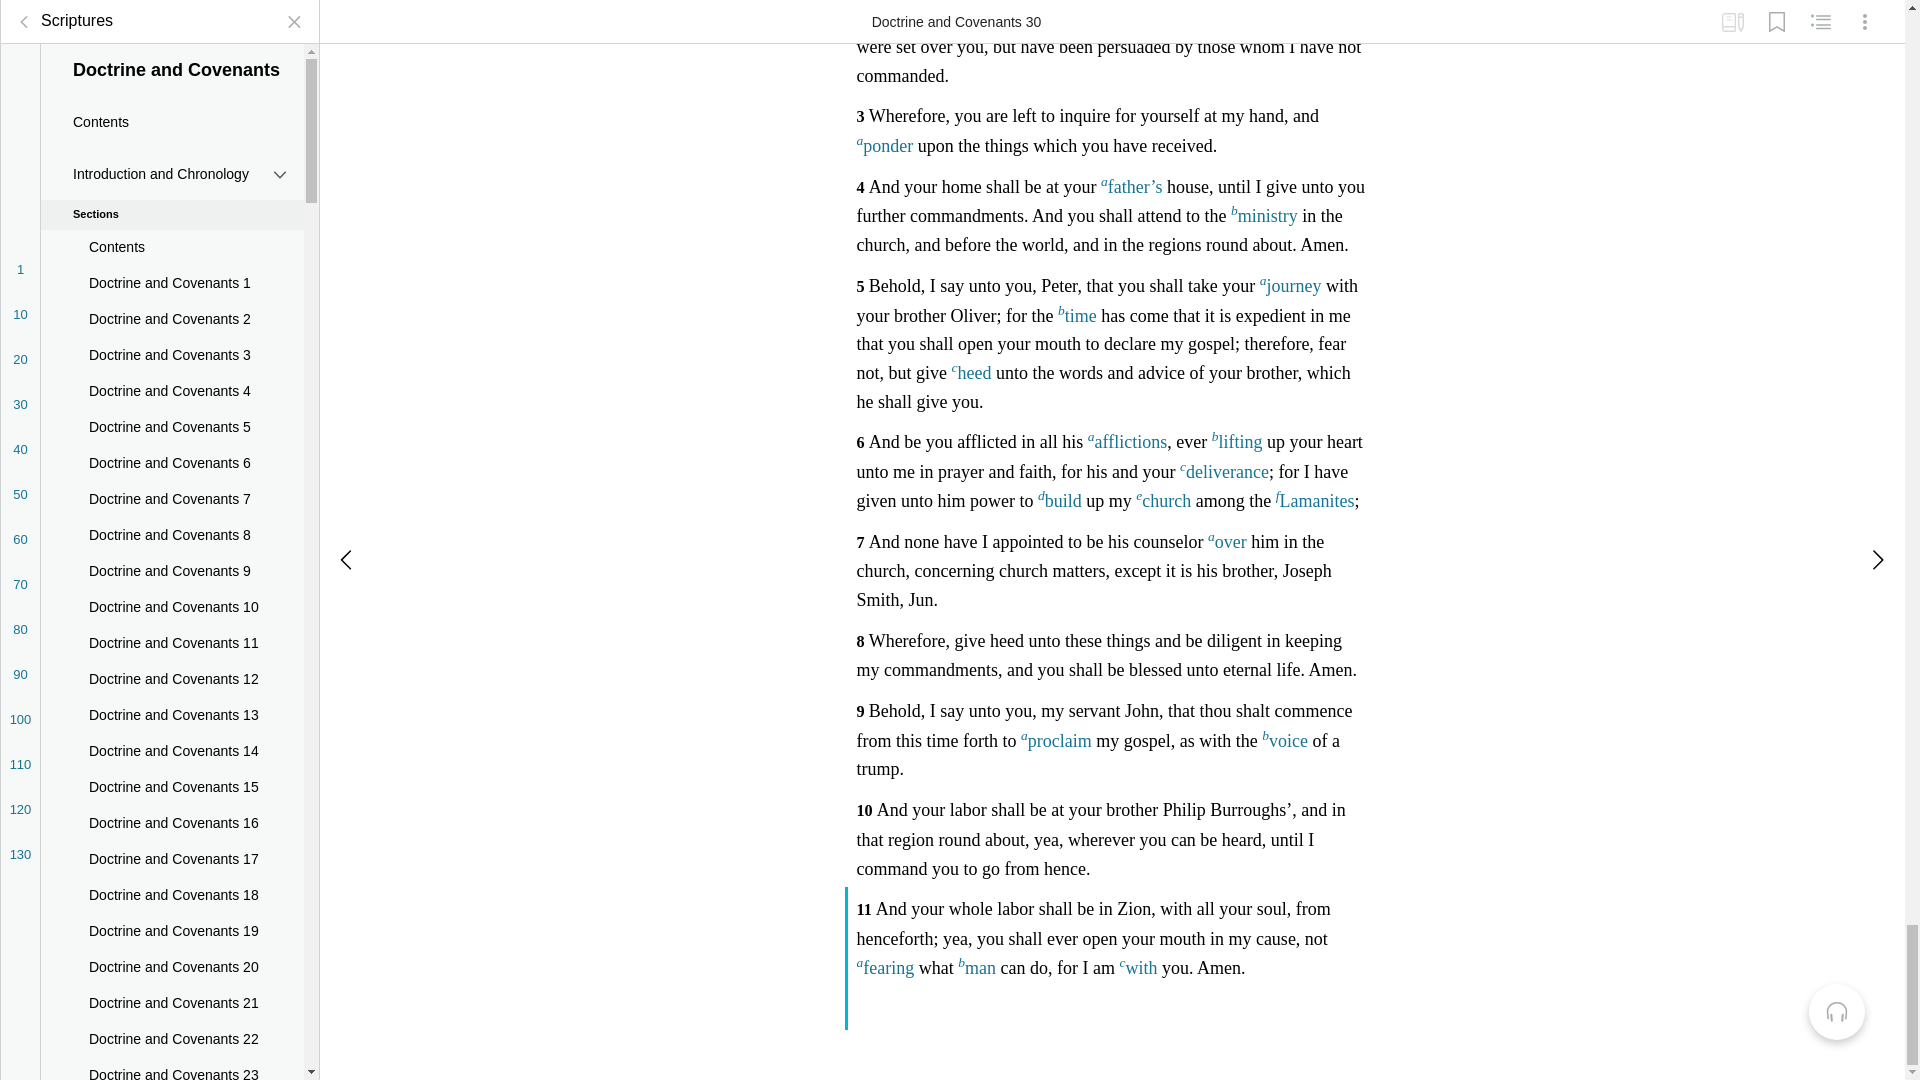  What do you see at coordinates (172, 219) in the screenshot?
I see `Doctrine and Covenants 15` at bounding box center [172, 219].